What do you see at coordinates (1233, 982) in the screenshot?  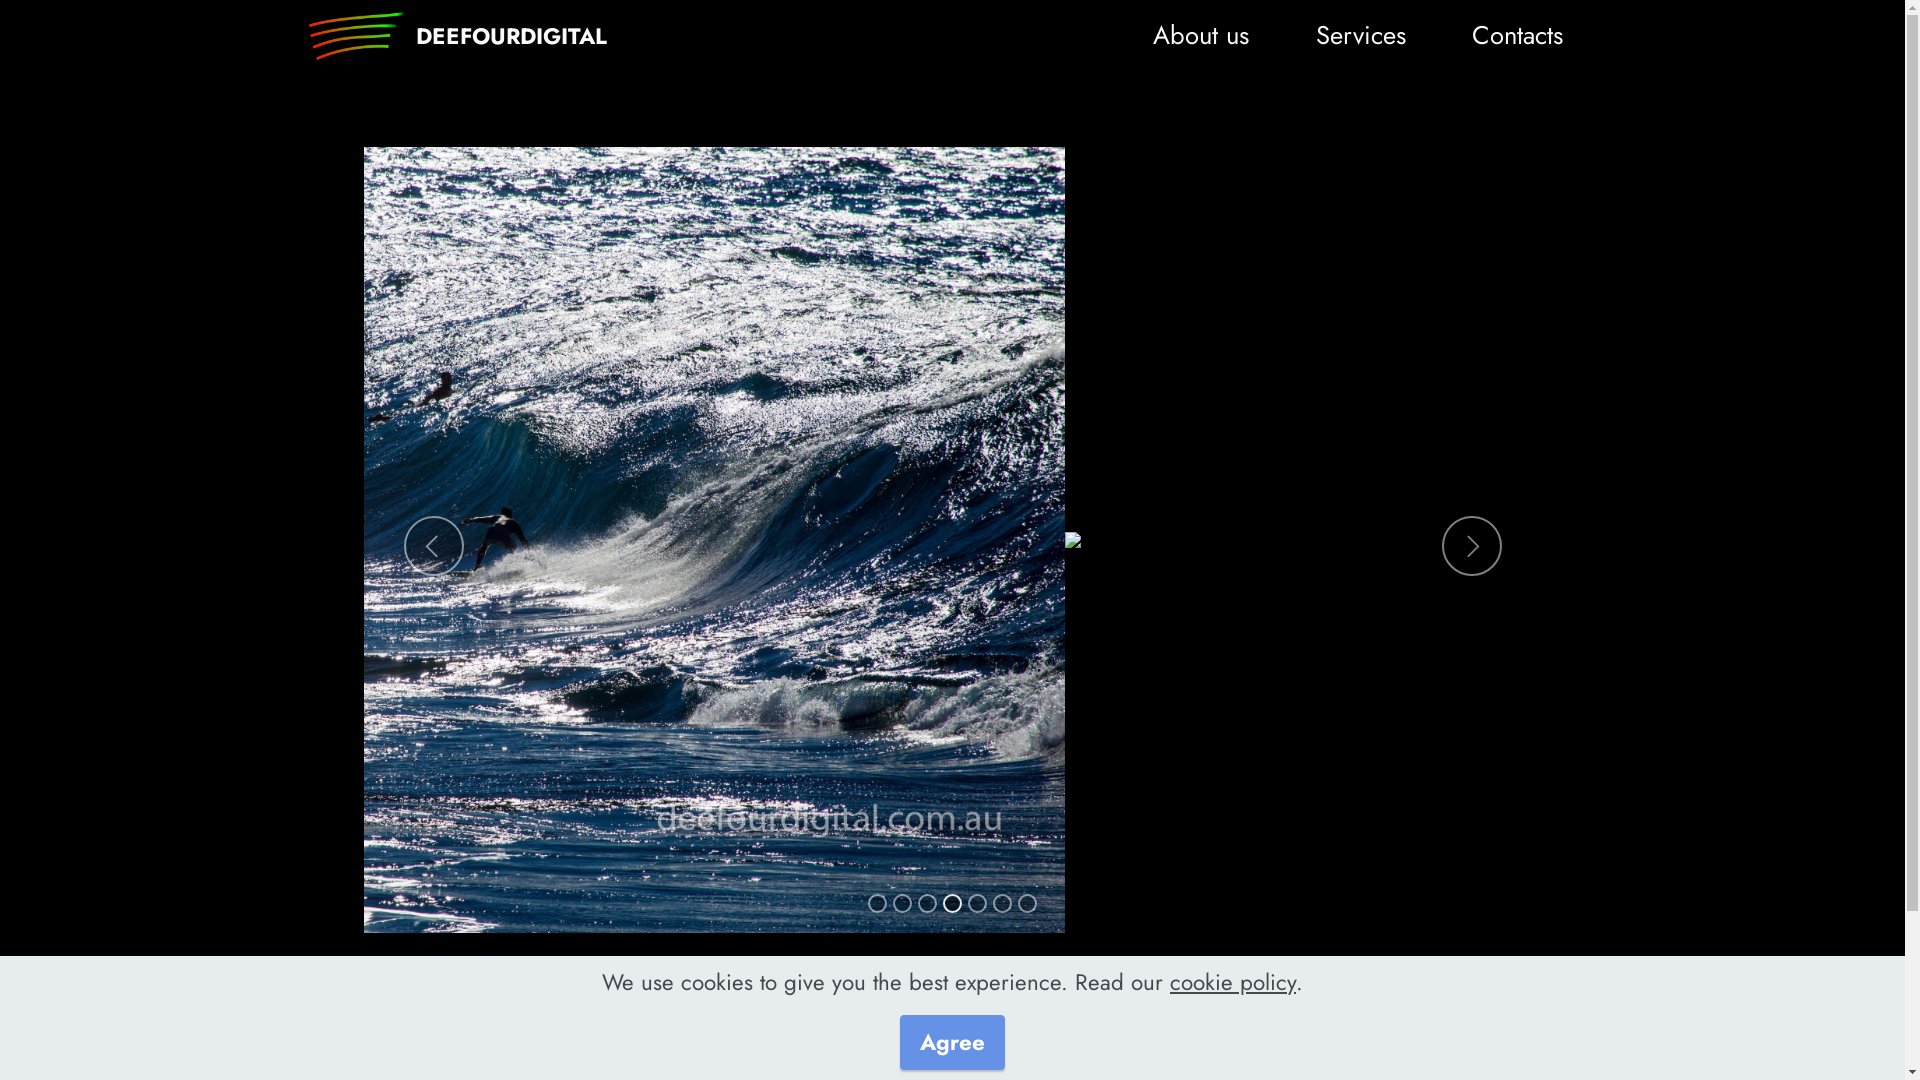 I see `cookie policy` at bounding box center [1233, 982].